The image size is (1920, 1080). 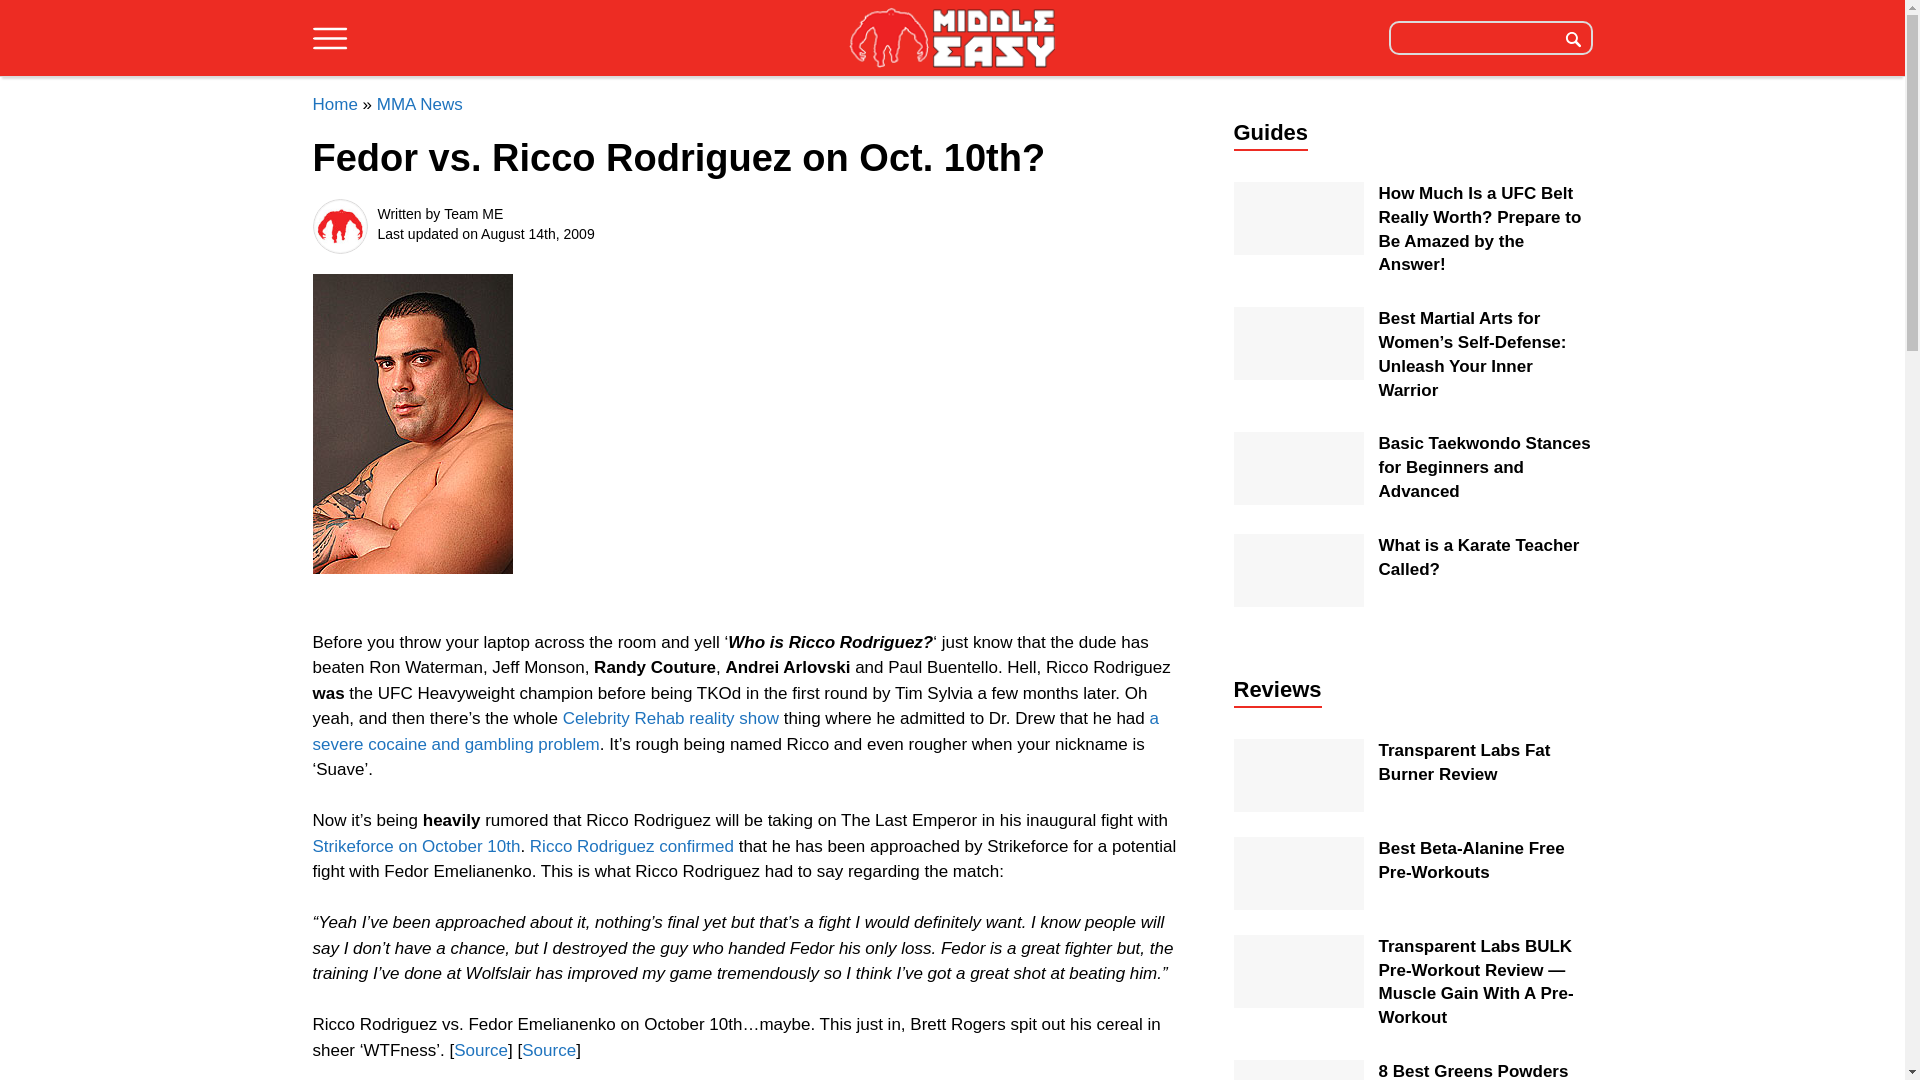 What do you see at coordinates (1573, 37) in the screenshot?
I see `GO` at bounding box center [1573, 37].